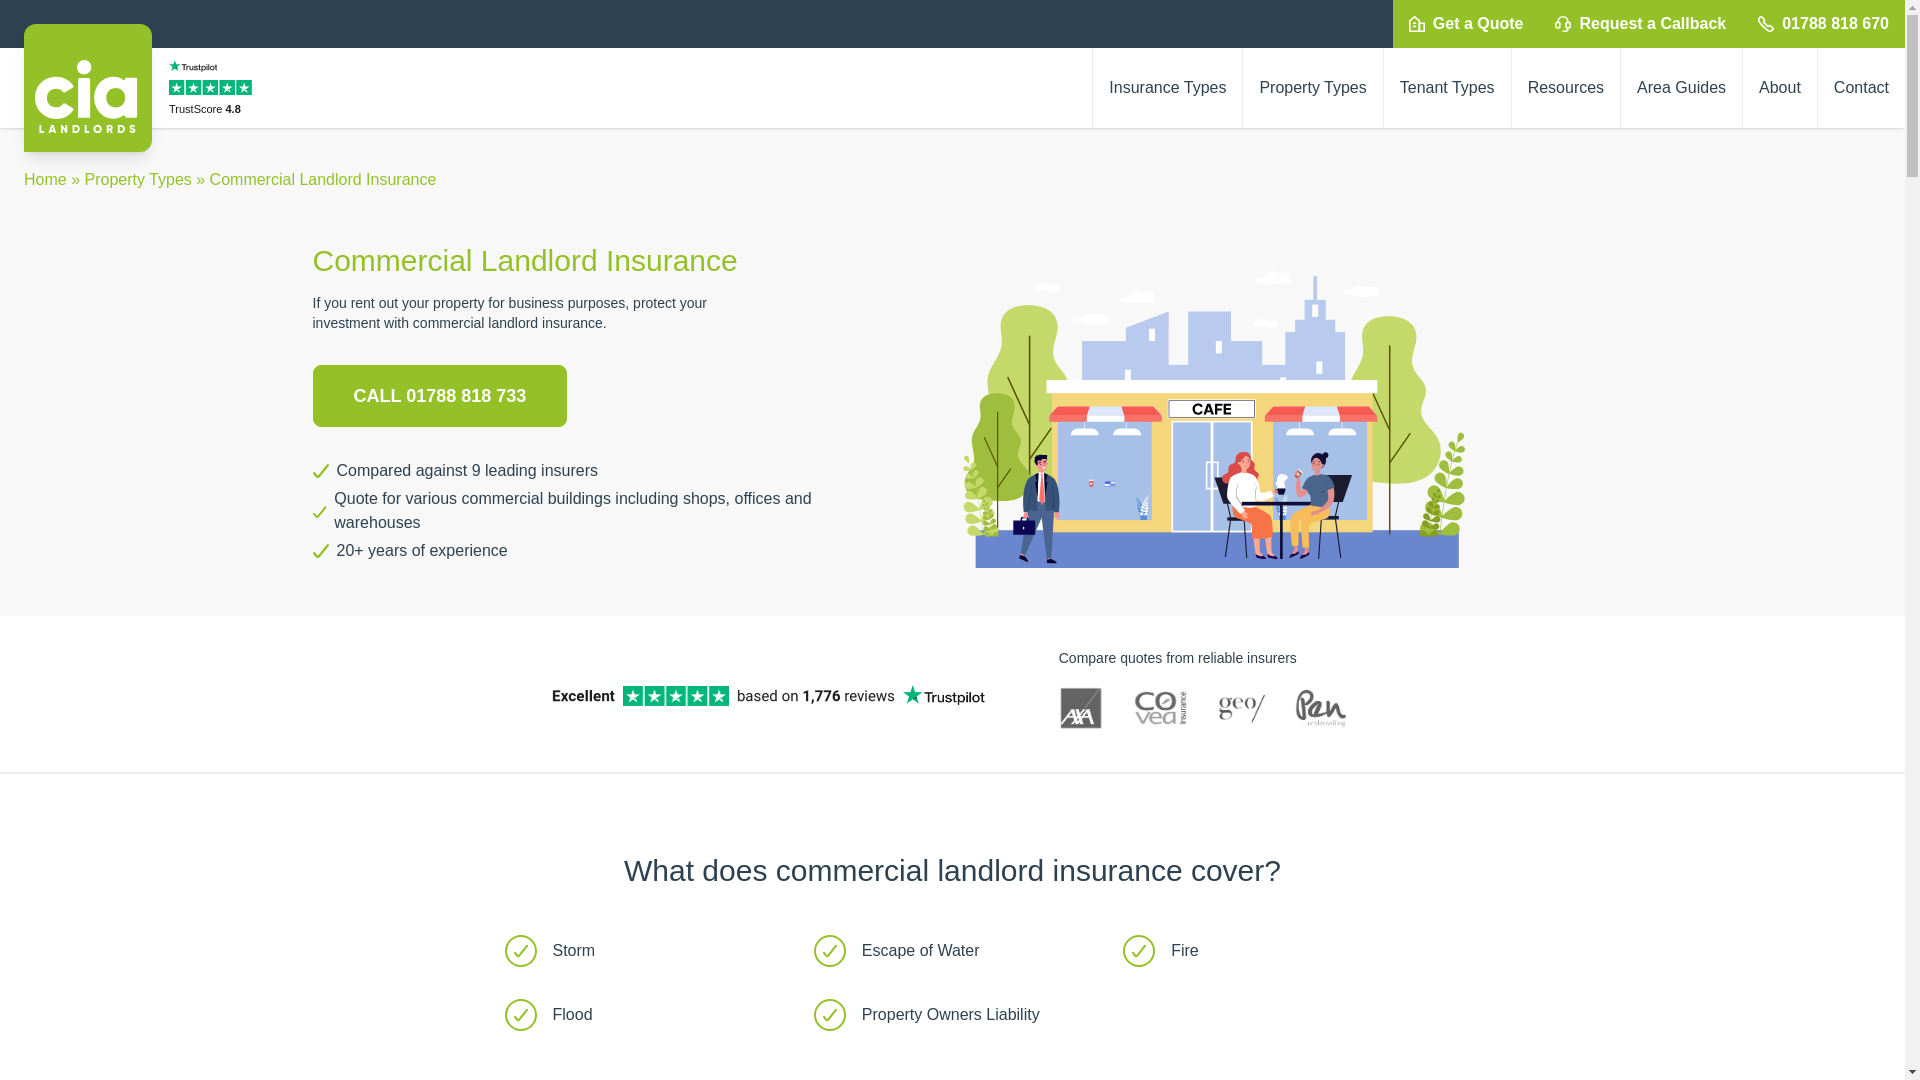 The height and width of the screenshot is (1080, 1920). Describe the element at coordinates (212, 88) in the screenshot. I see `Customer reviews powered by Trustpilot` at that location.